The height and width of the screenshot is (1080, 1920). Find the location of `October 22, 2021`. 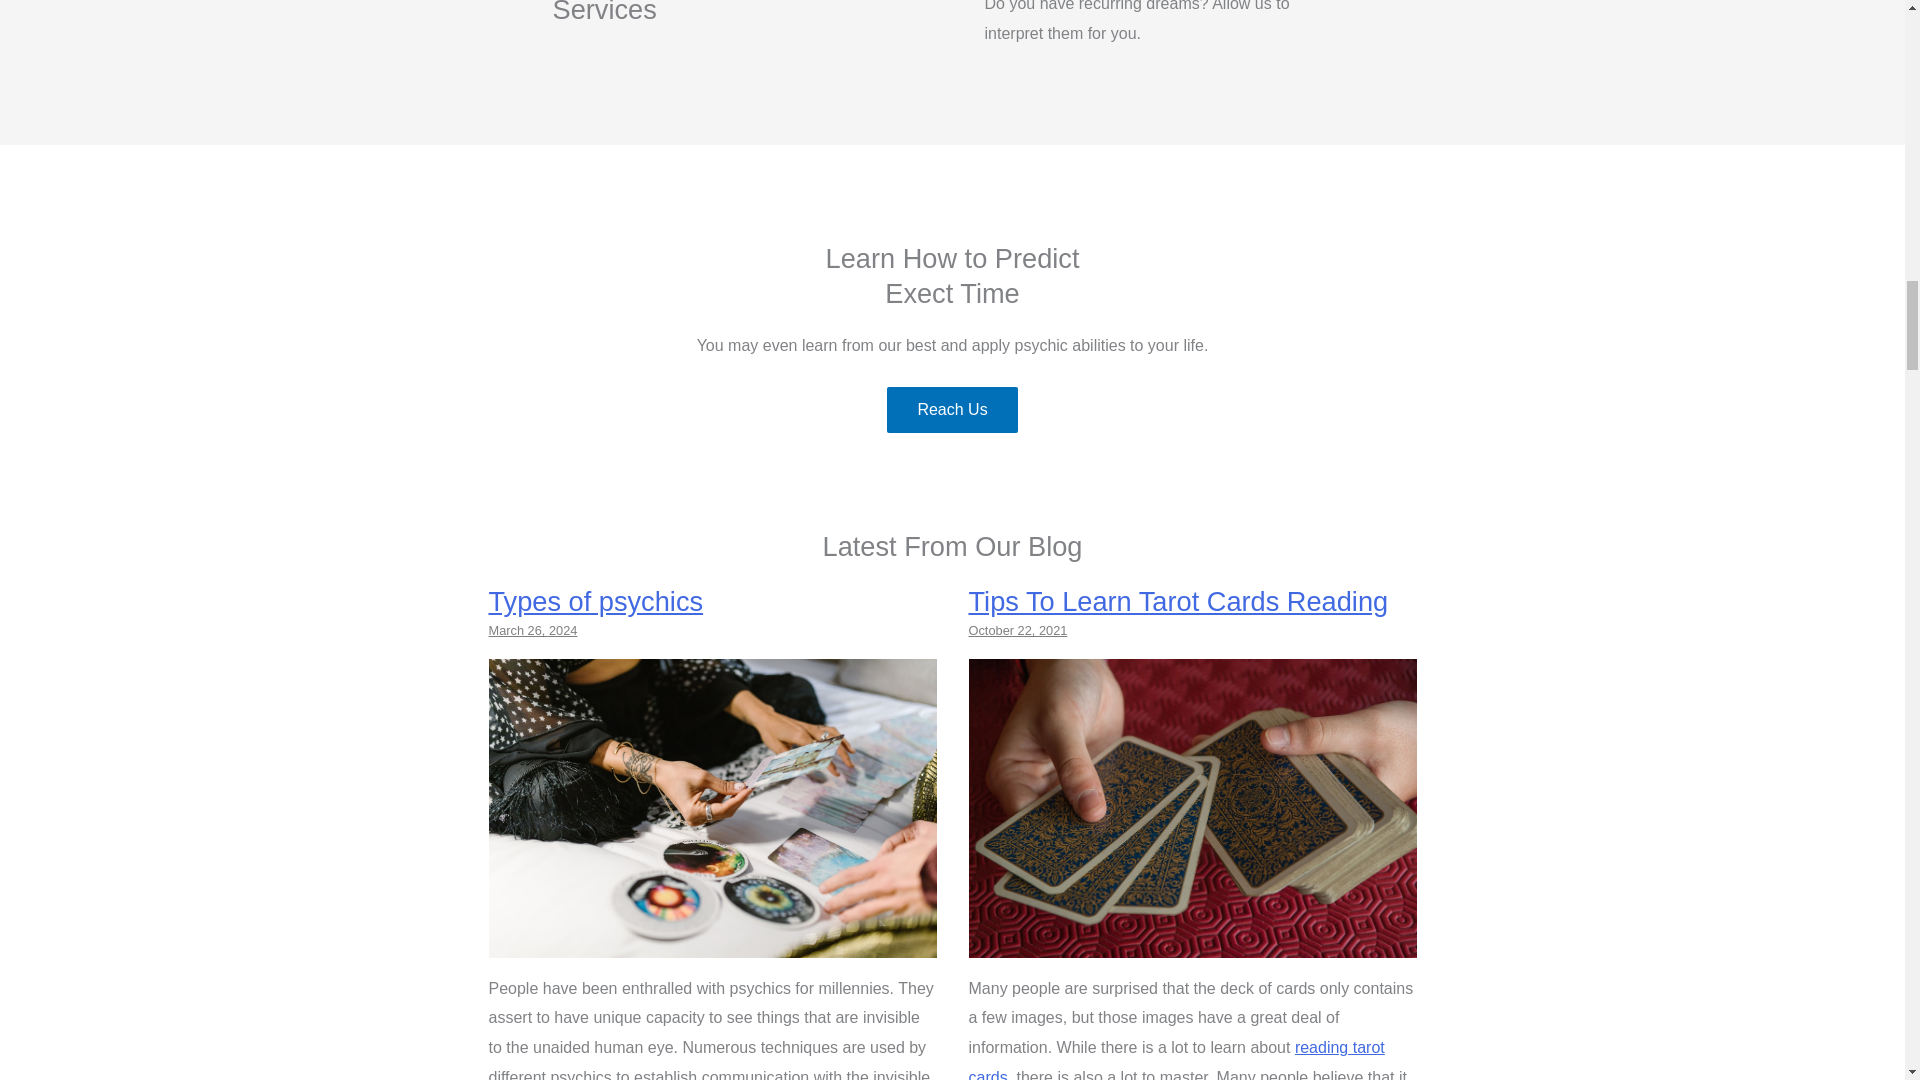

October 22, 2021 is located at coordinates (1017, 630).